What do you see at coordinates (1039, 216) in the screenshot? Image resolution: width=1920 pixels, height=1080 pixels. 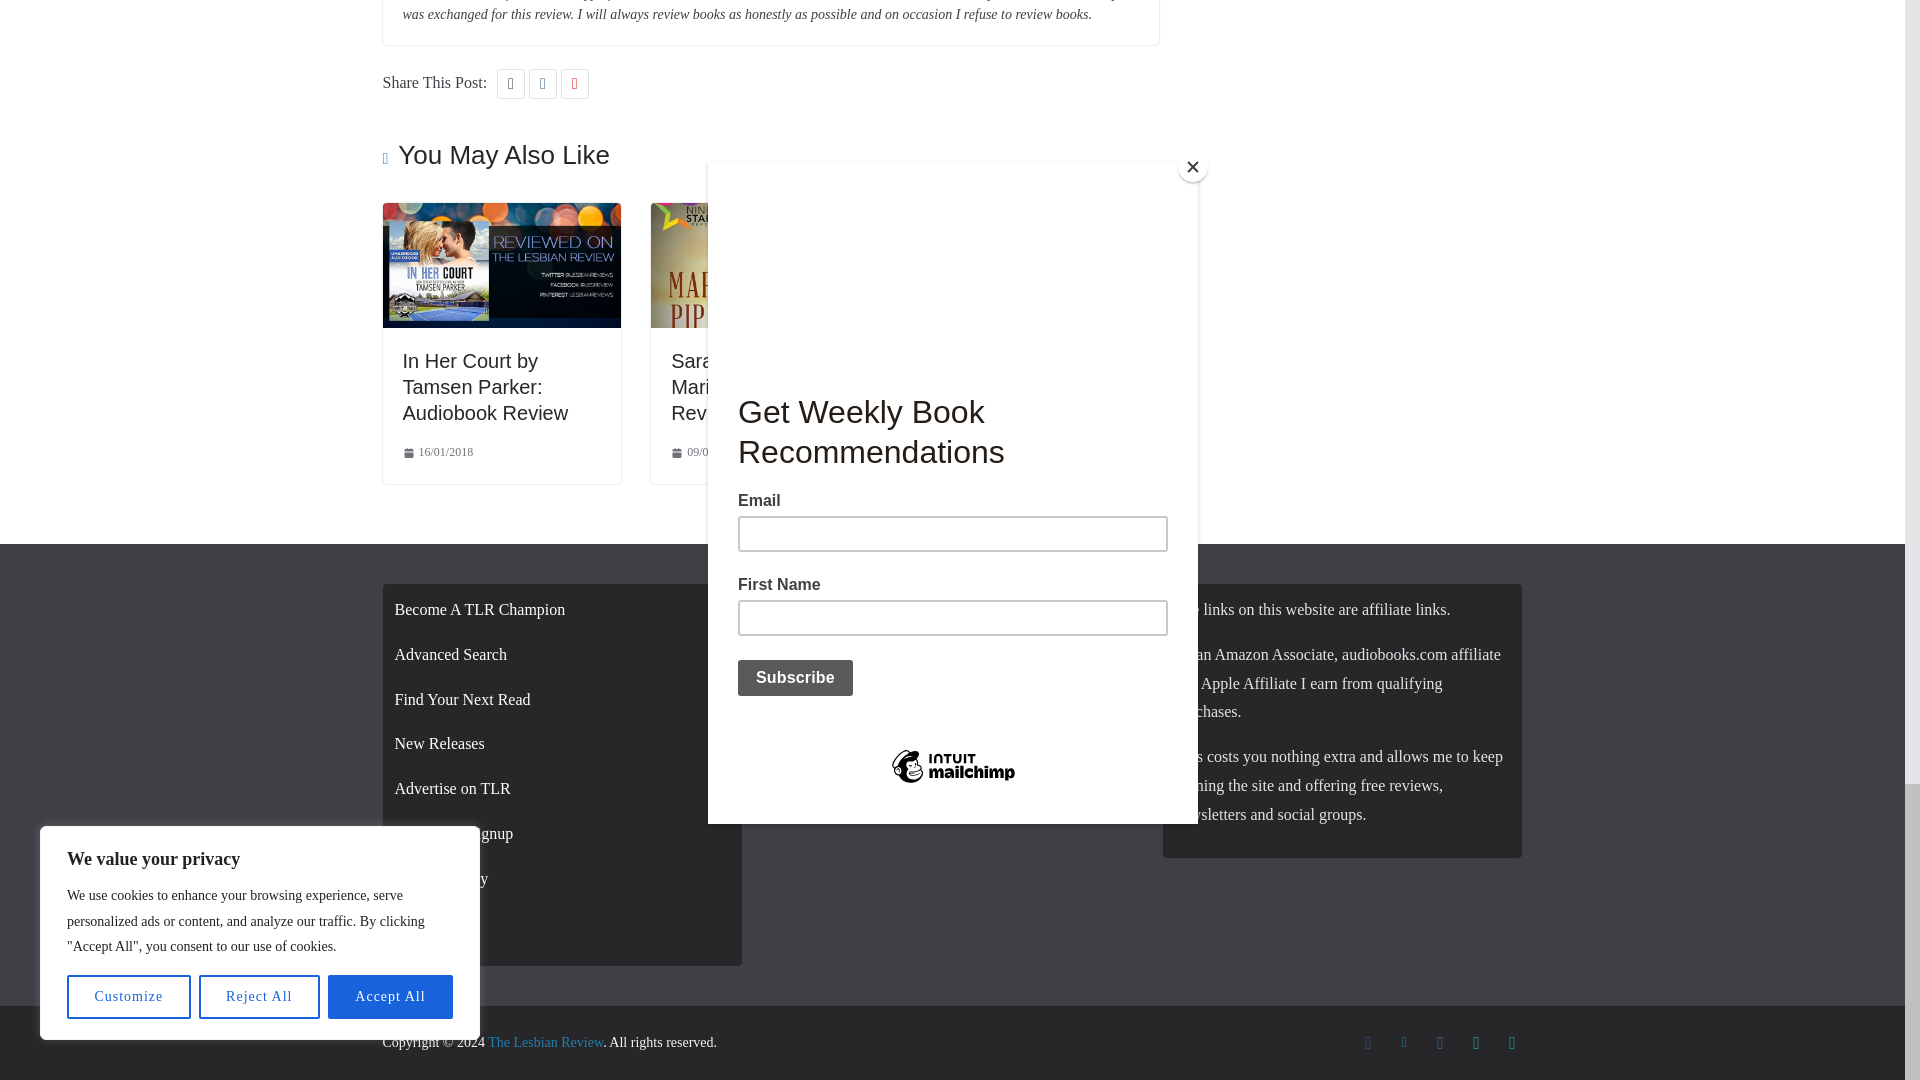 I see `Spherical Knives by Ash Gray: Book Review` at bounding box center [1039, 216].